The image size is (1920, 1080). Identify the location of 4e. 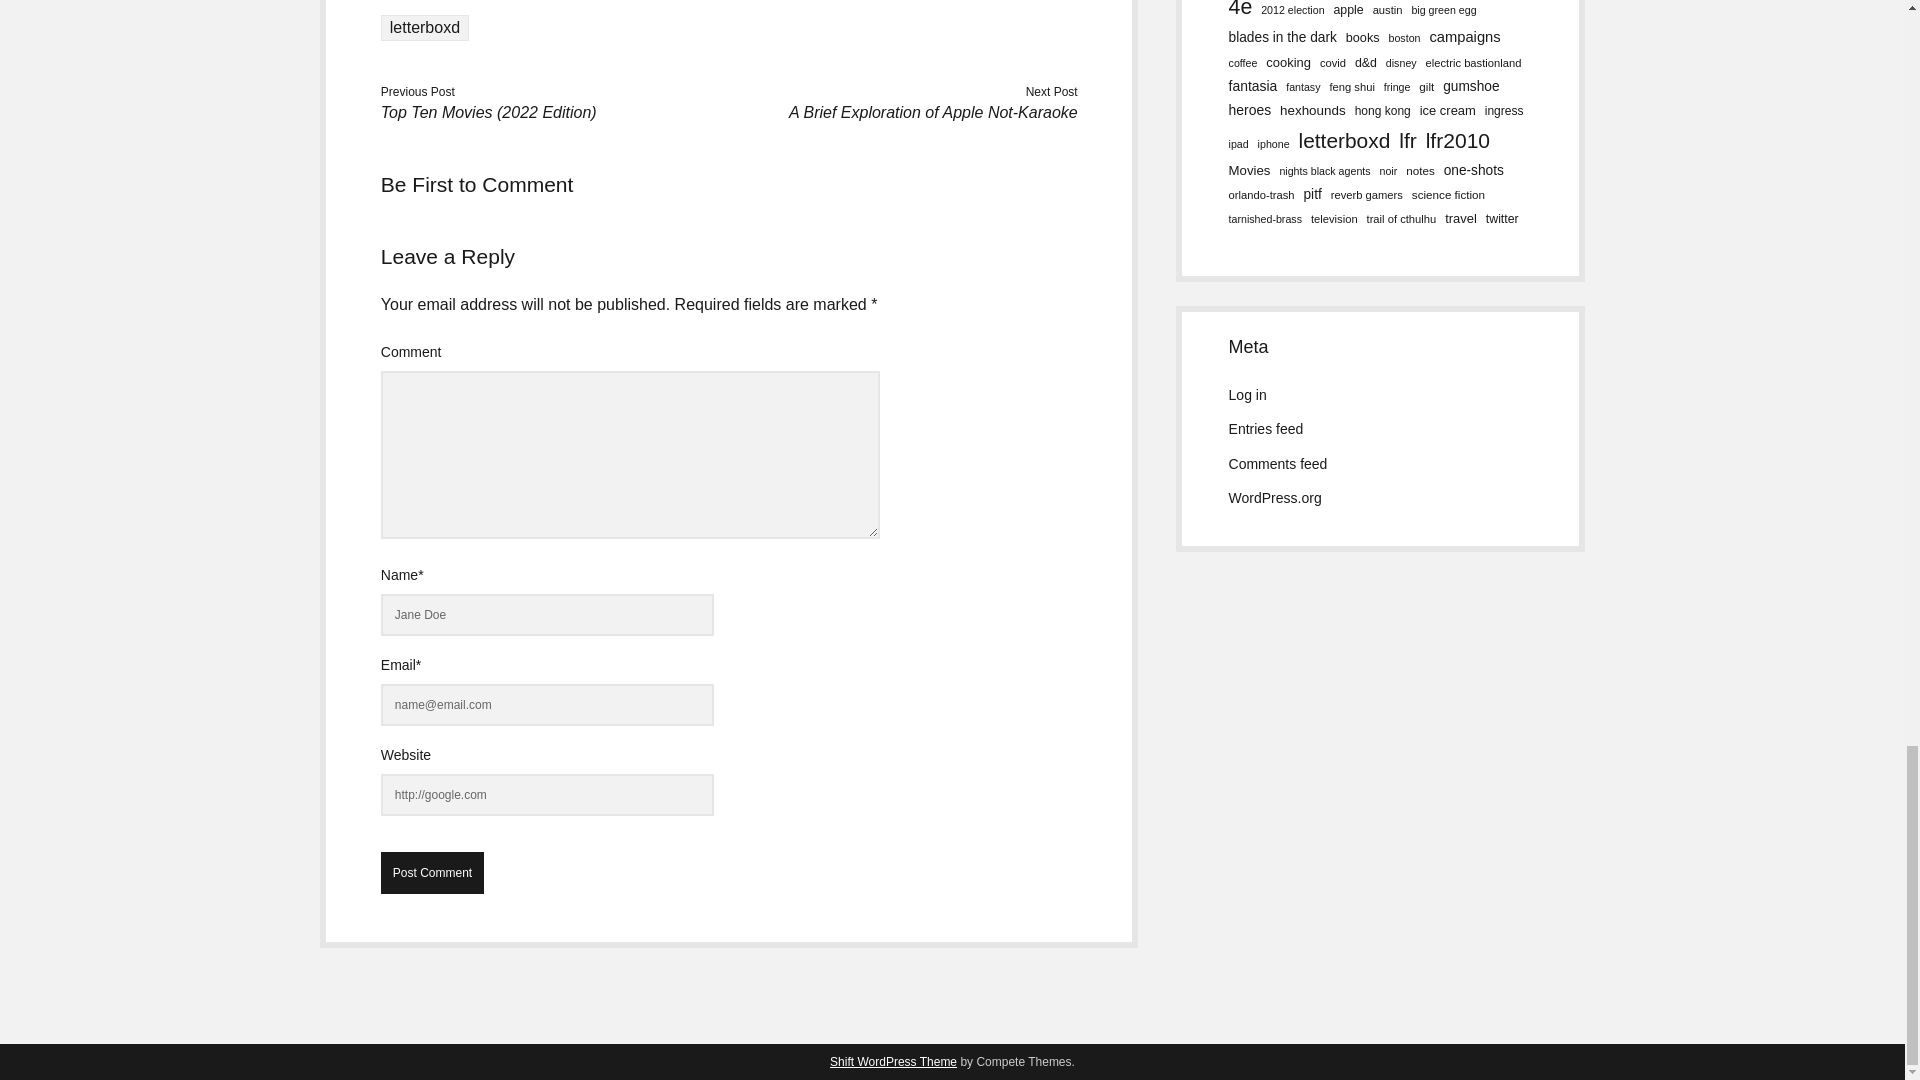
(1240, 12).